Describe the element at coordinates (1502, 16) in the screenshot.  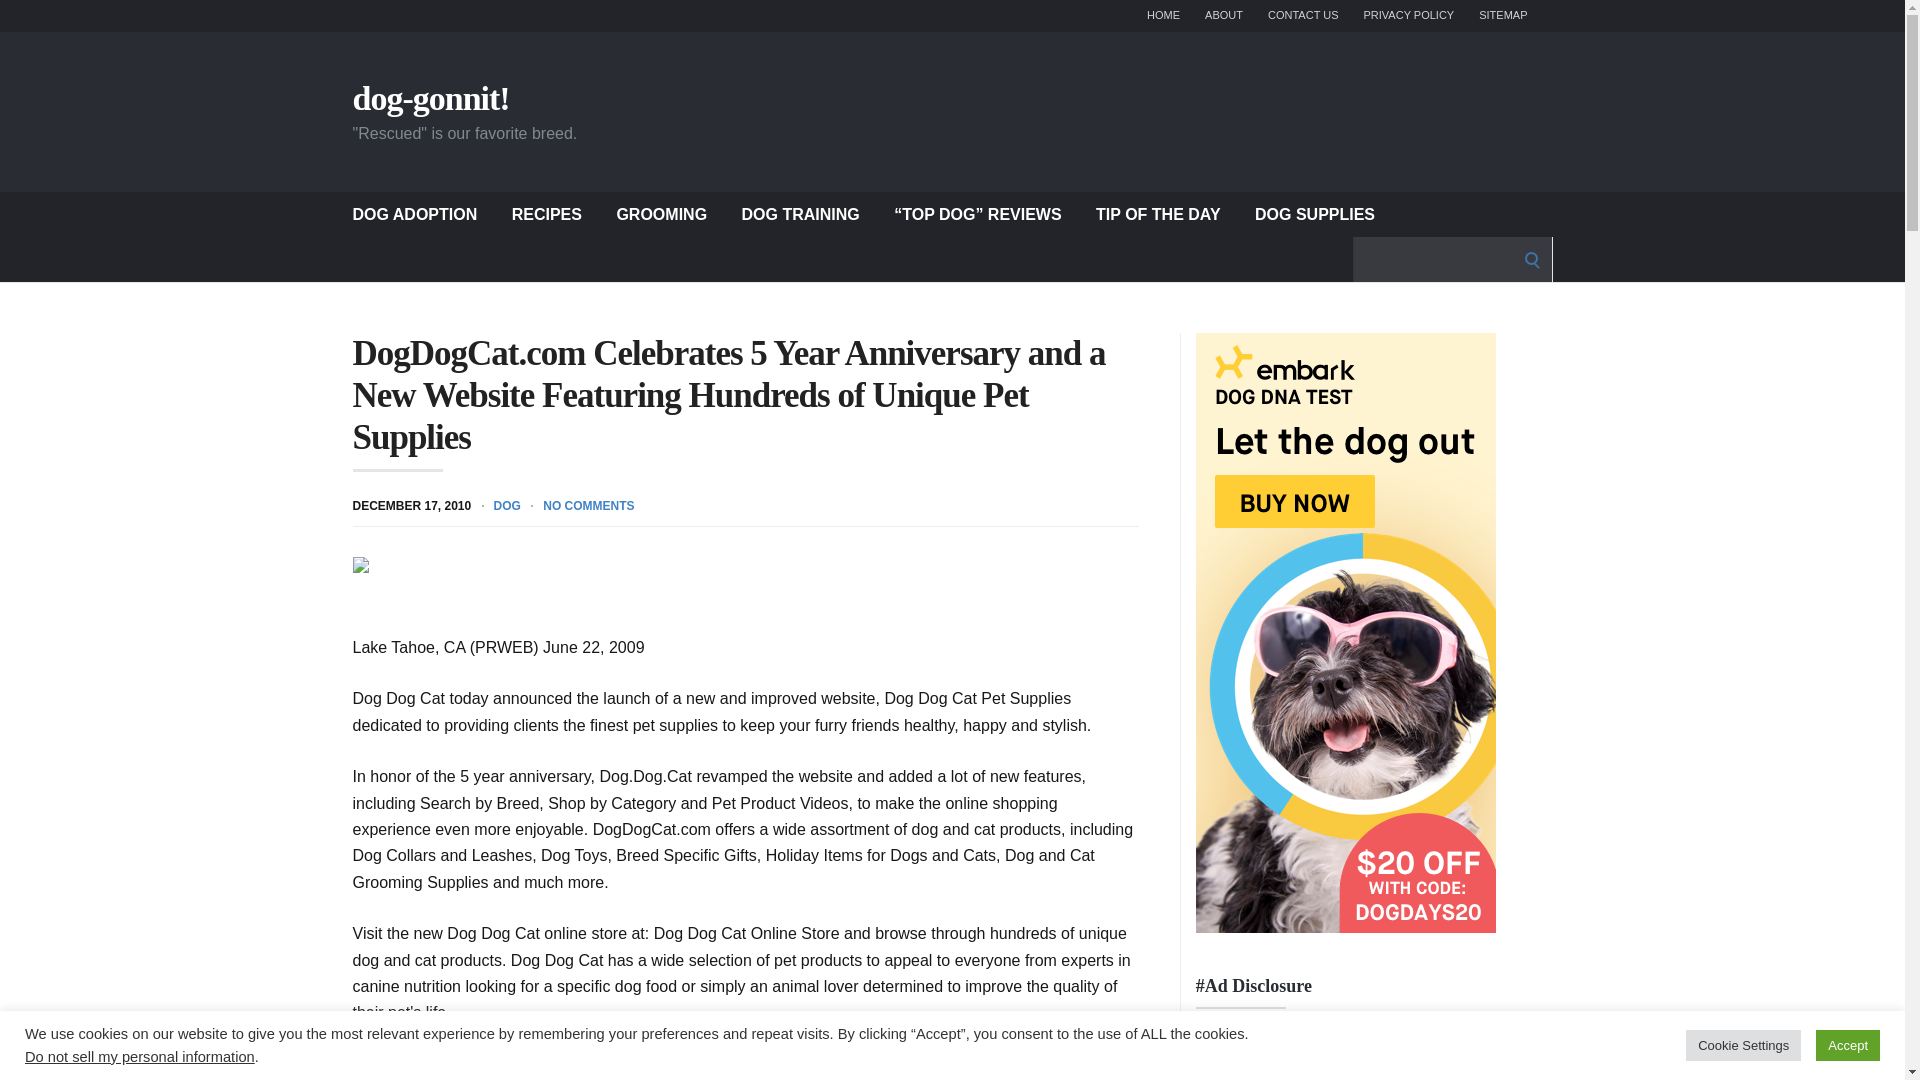
I see `SITEMAP` at that location.